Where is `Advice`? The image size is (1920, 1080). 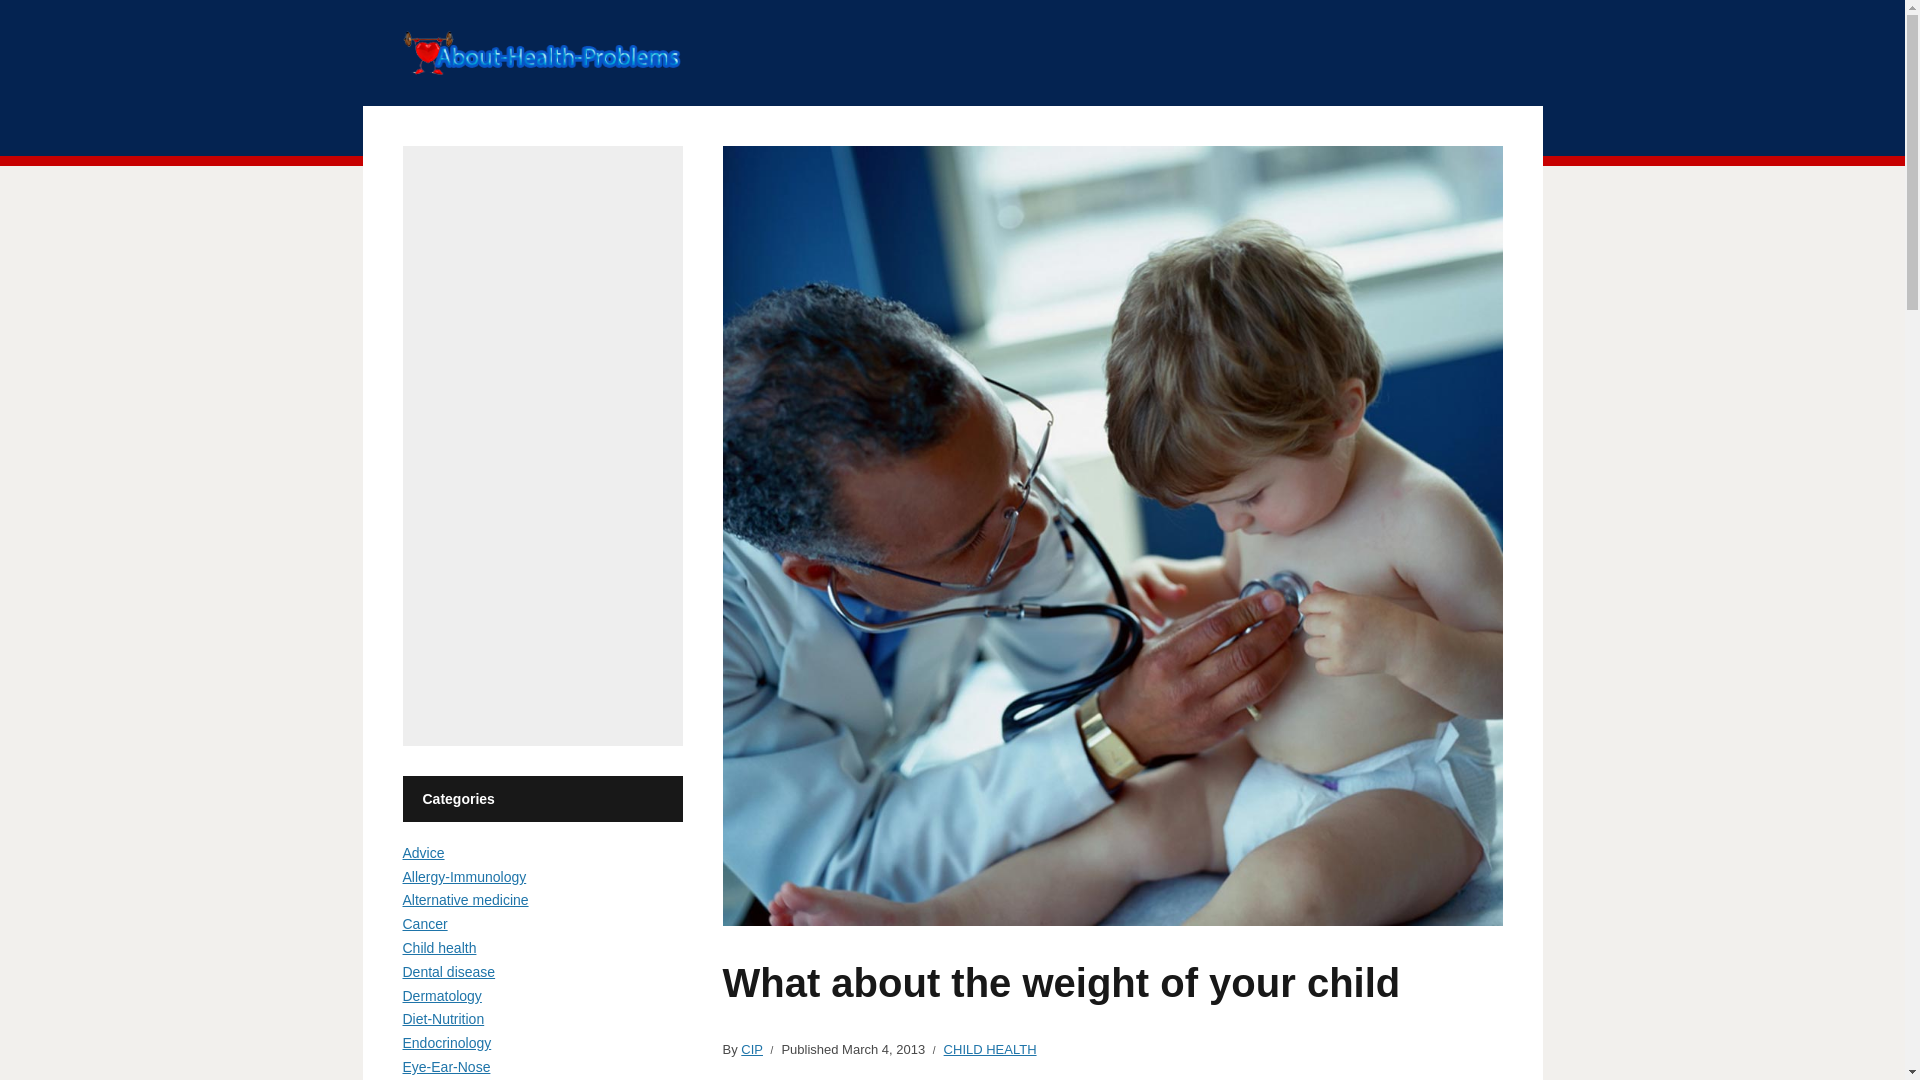 Advice is located at coordinates (422, 852).